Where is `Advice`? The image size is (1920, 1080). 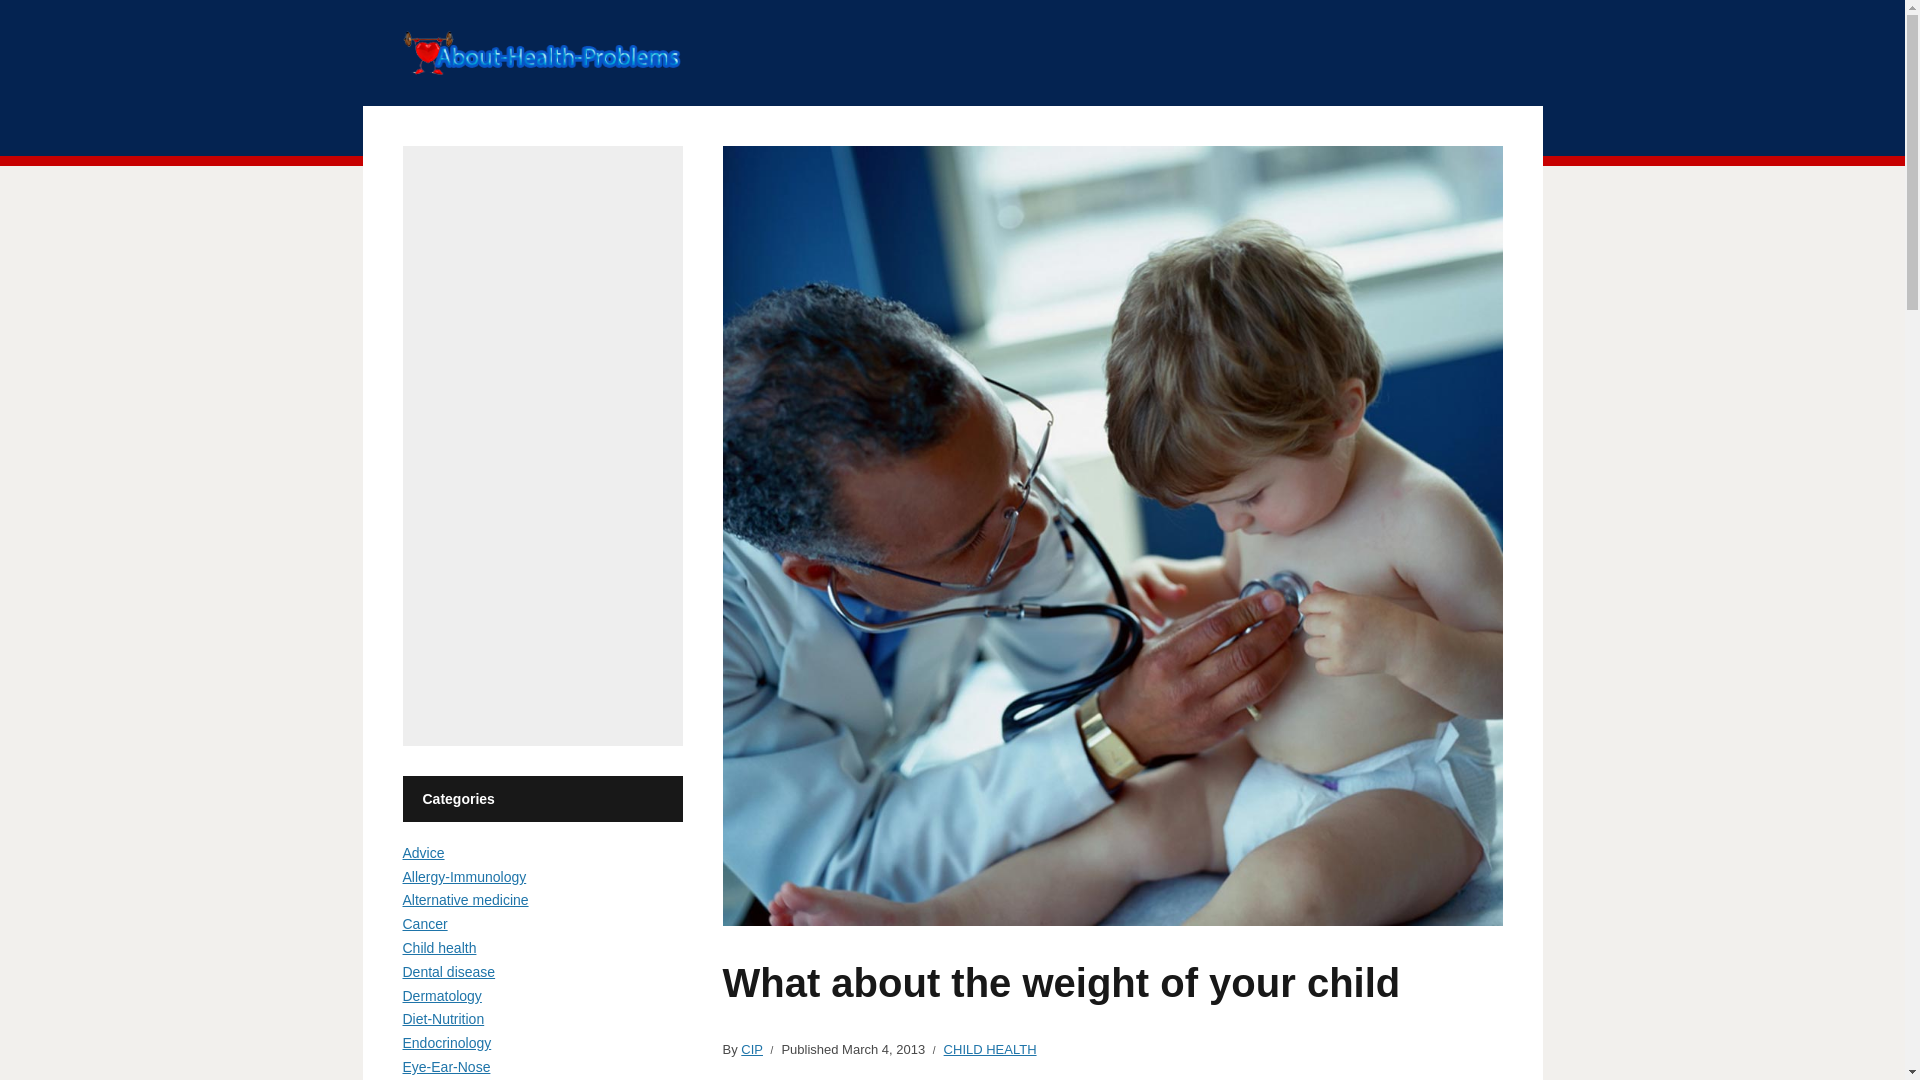 Advice is located at coordinates (422, 852).